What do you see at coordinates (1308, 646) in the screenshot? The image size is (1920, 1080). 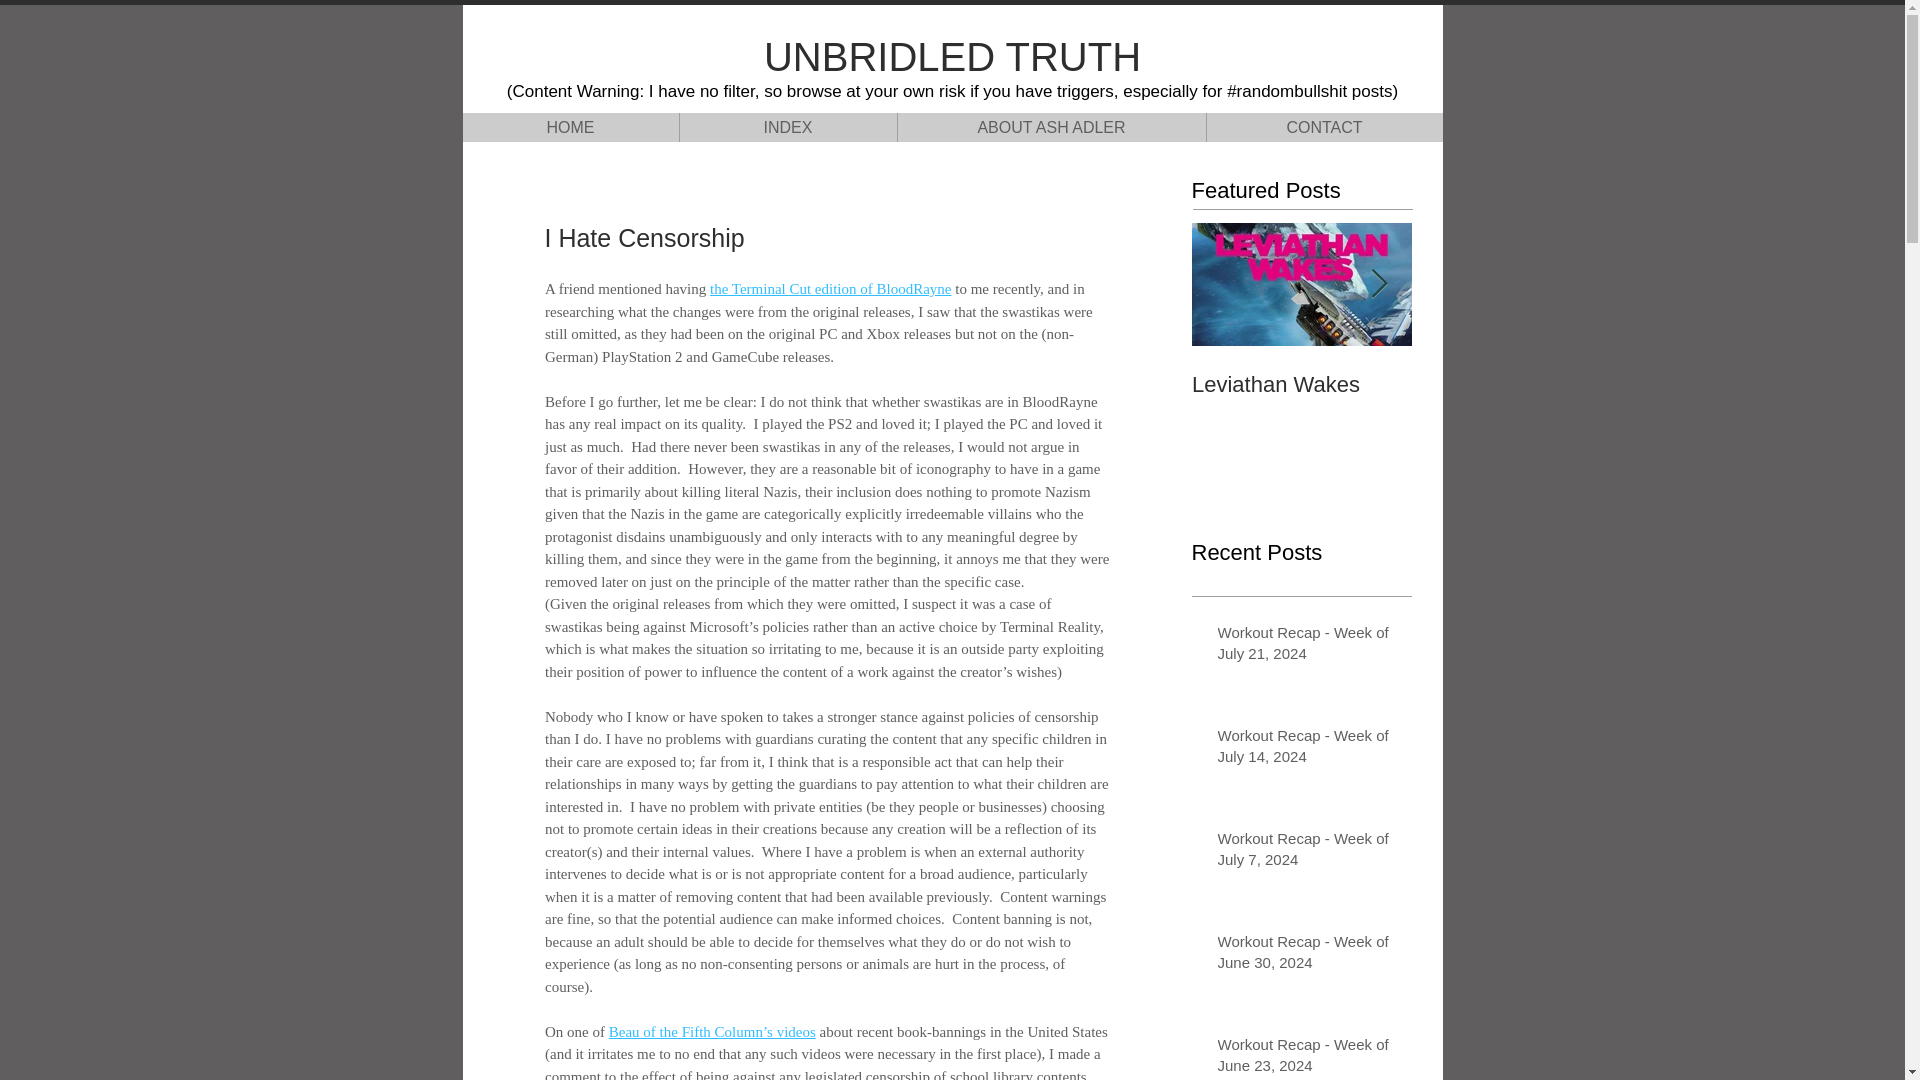 I see `Workout Recap - Week of July 21, 2024` at bounding box center [1308, 646].